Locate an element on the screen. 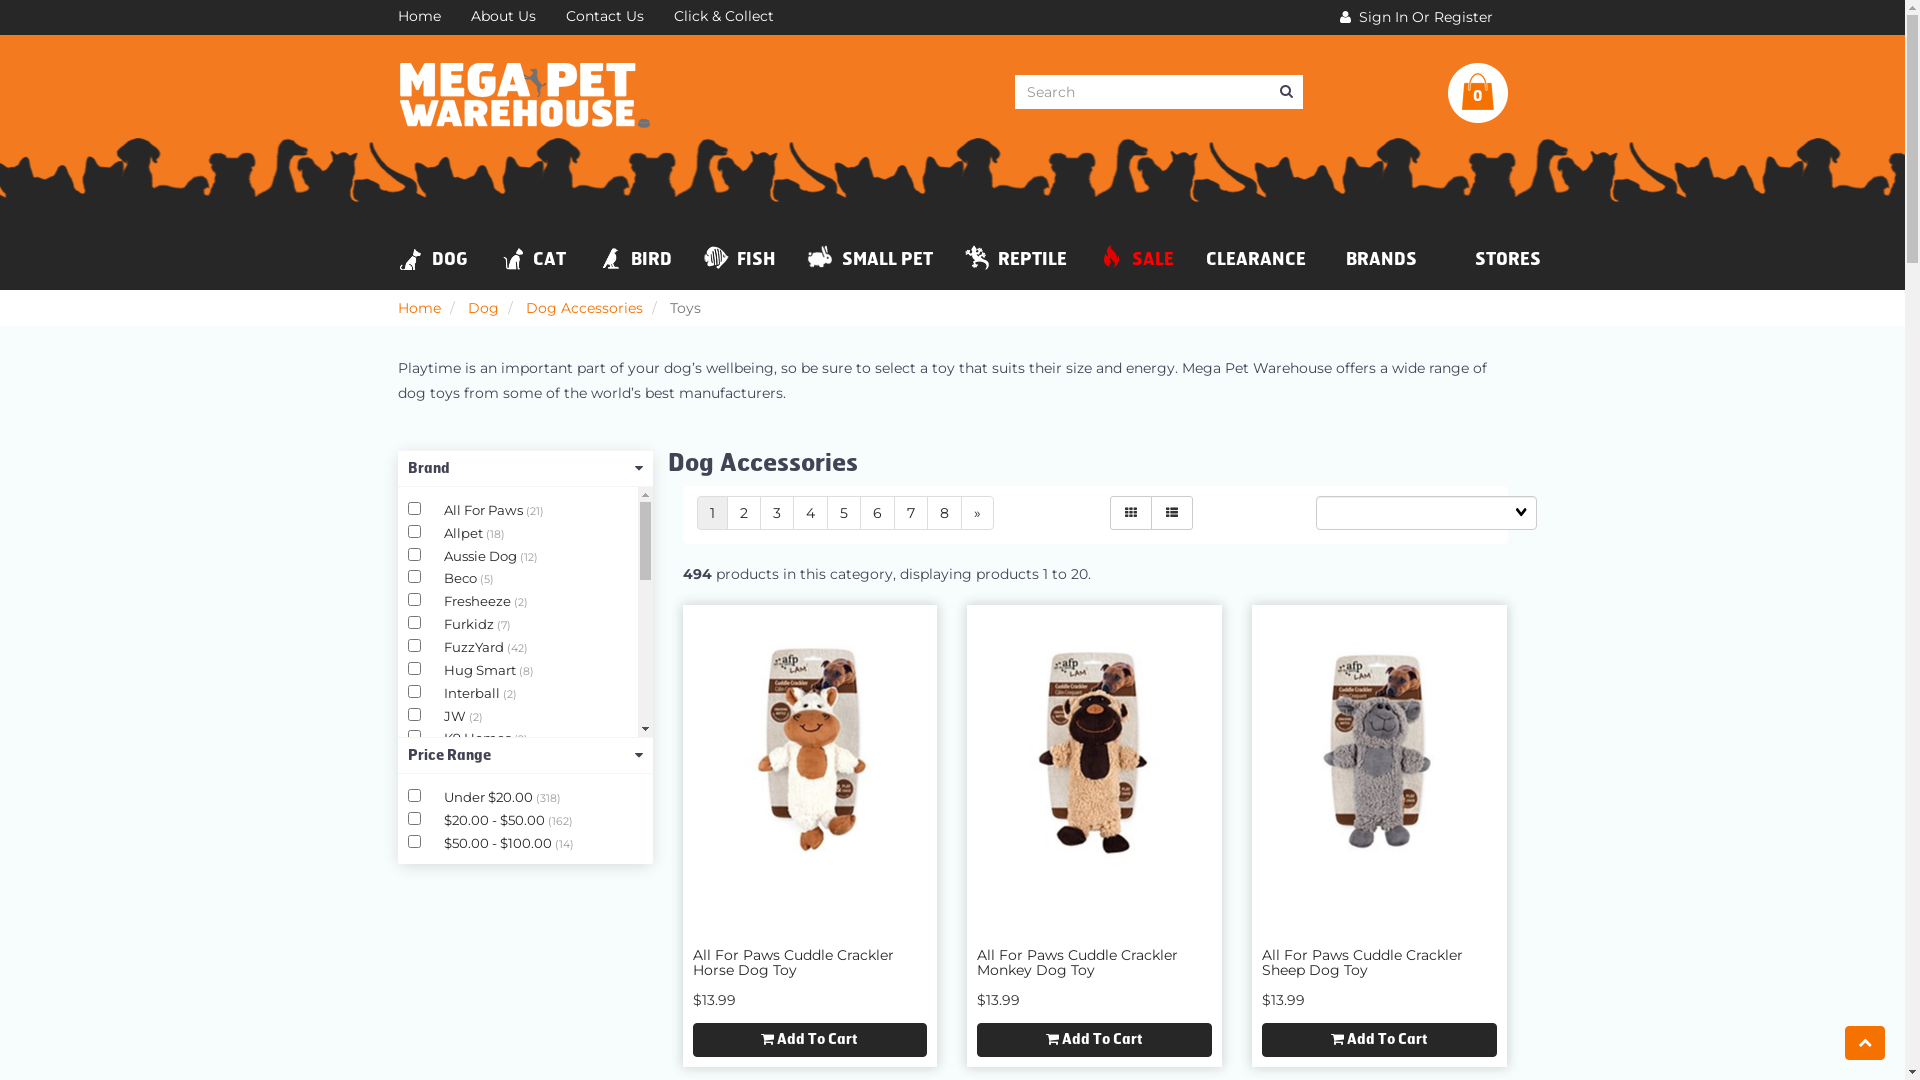 The image size is (1920, 1080). K9 Homes is located at coordinates (479, 738).